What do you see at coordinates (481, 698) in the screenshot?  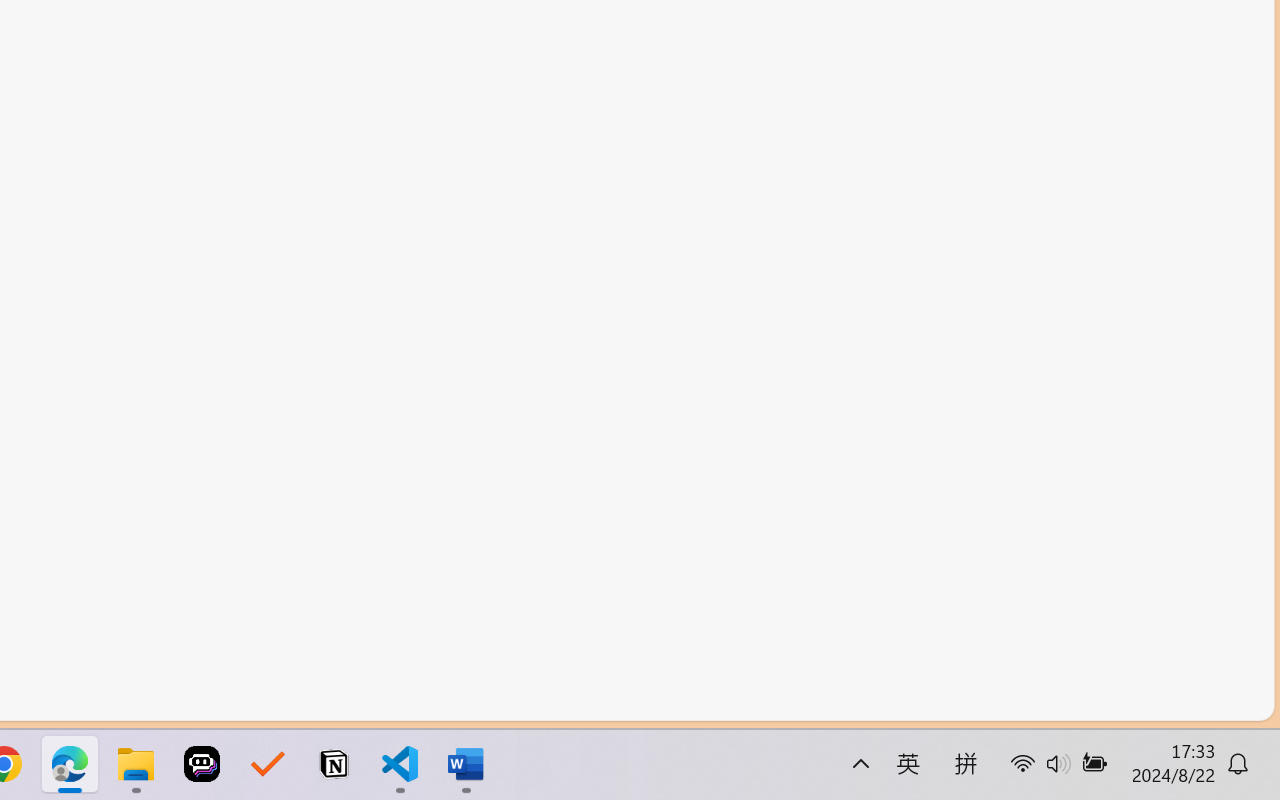 I see `copilot-notconnected, Copilot error (click for details)` at bounding box center [481, 698].